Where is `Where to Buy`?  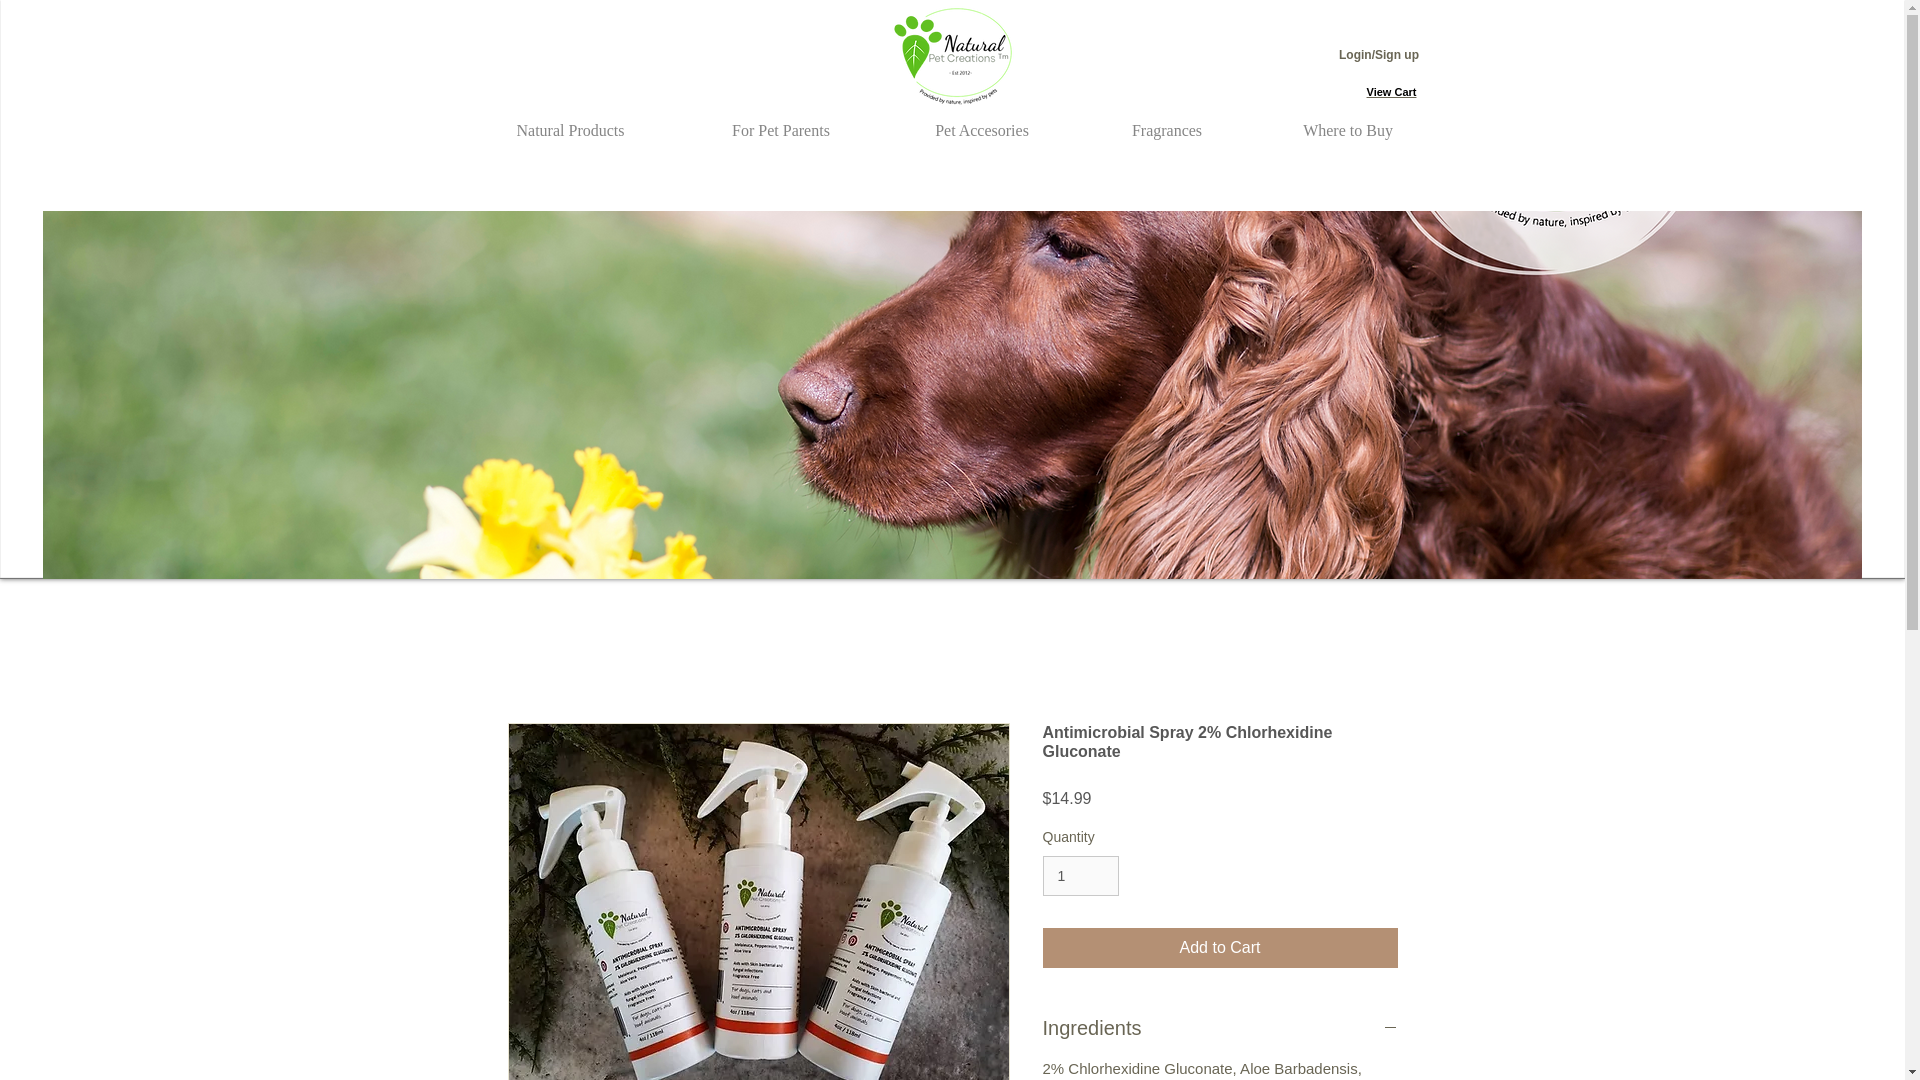 Where to Buy is located at coordinates (1348, 121).